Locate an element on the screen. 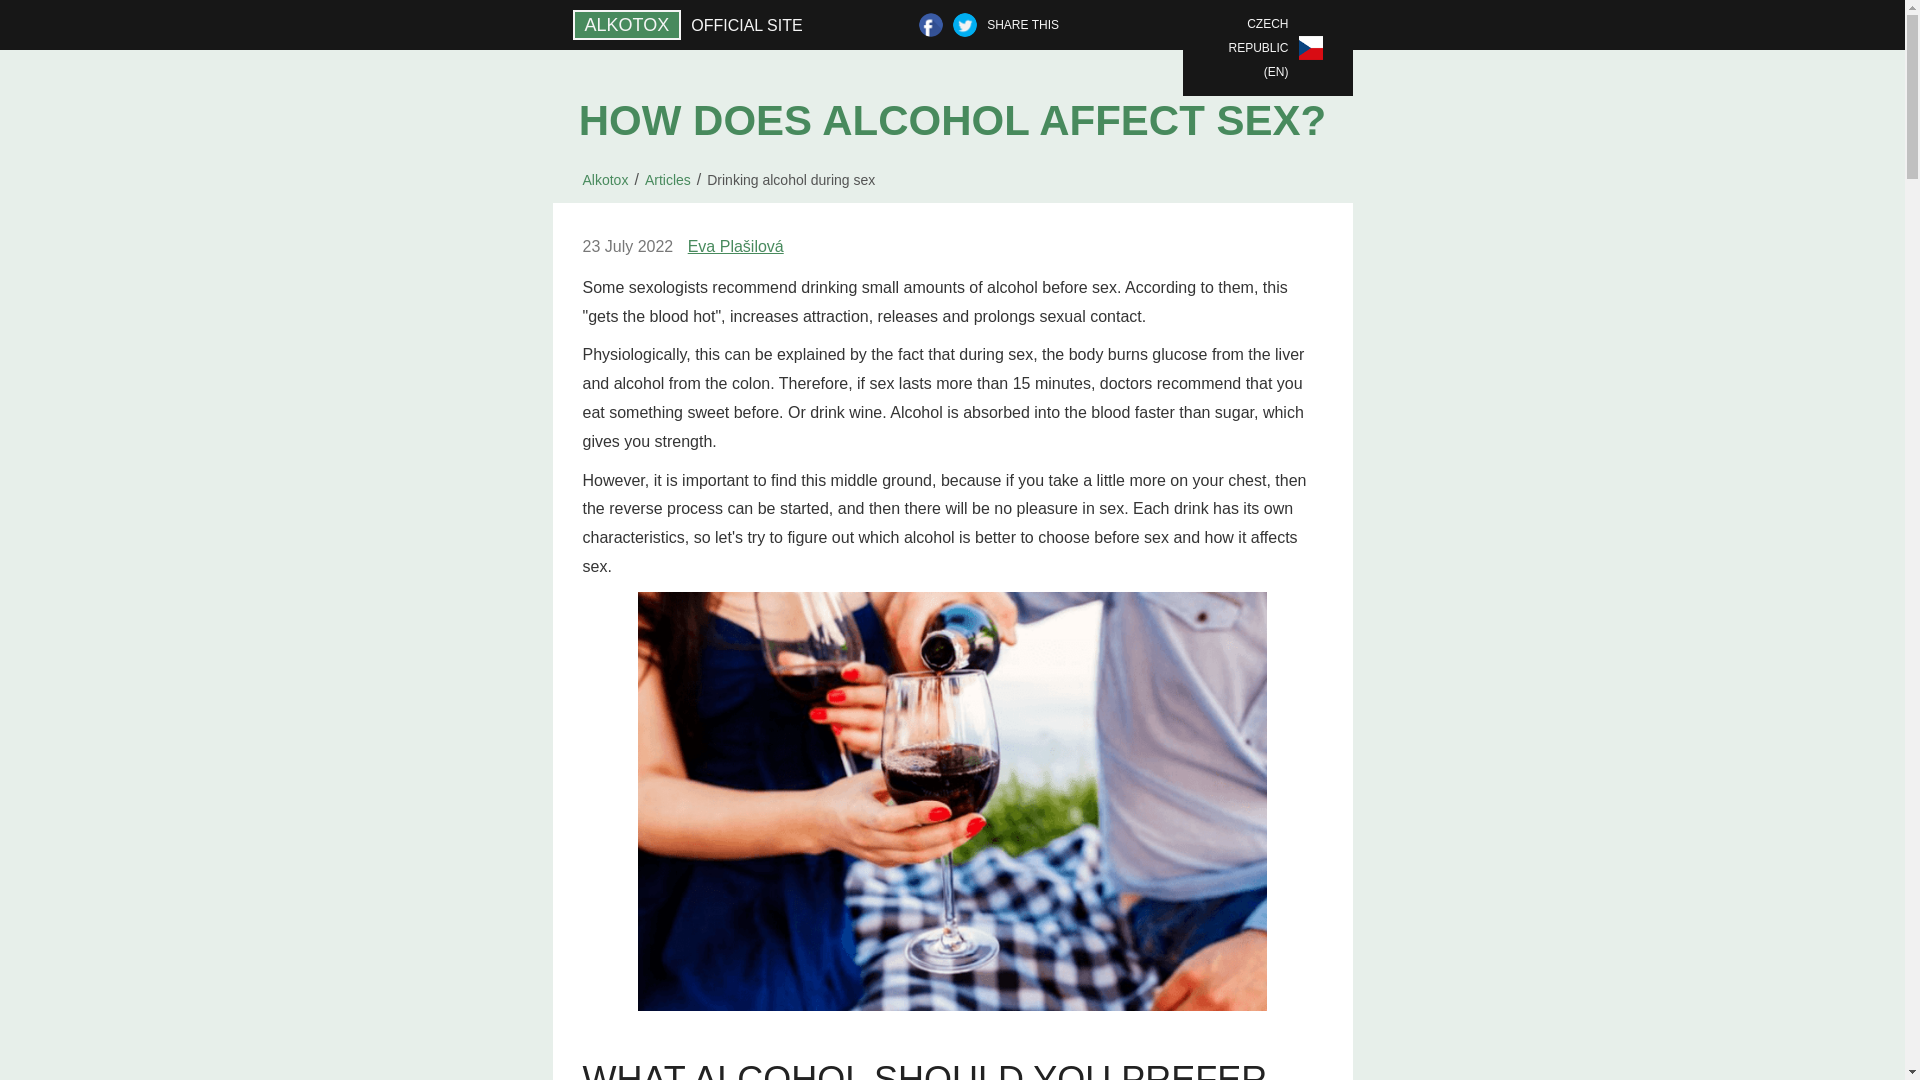 Image resolution: width=1920 pixels, height=1080 pixels. ALKOTOX OFFICIAL SITE is located at coordinates (692, 24).